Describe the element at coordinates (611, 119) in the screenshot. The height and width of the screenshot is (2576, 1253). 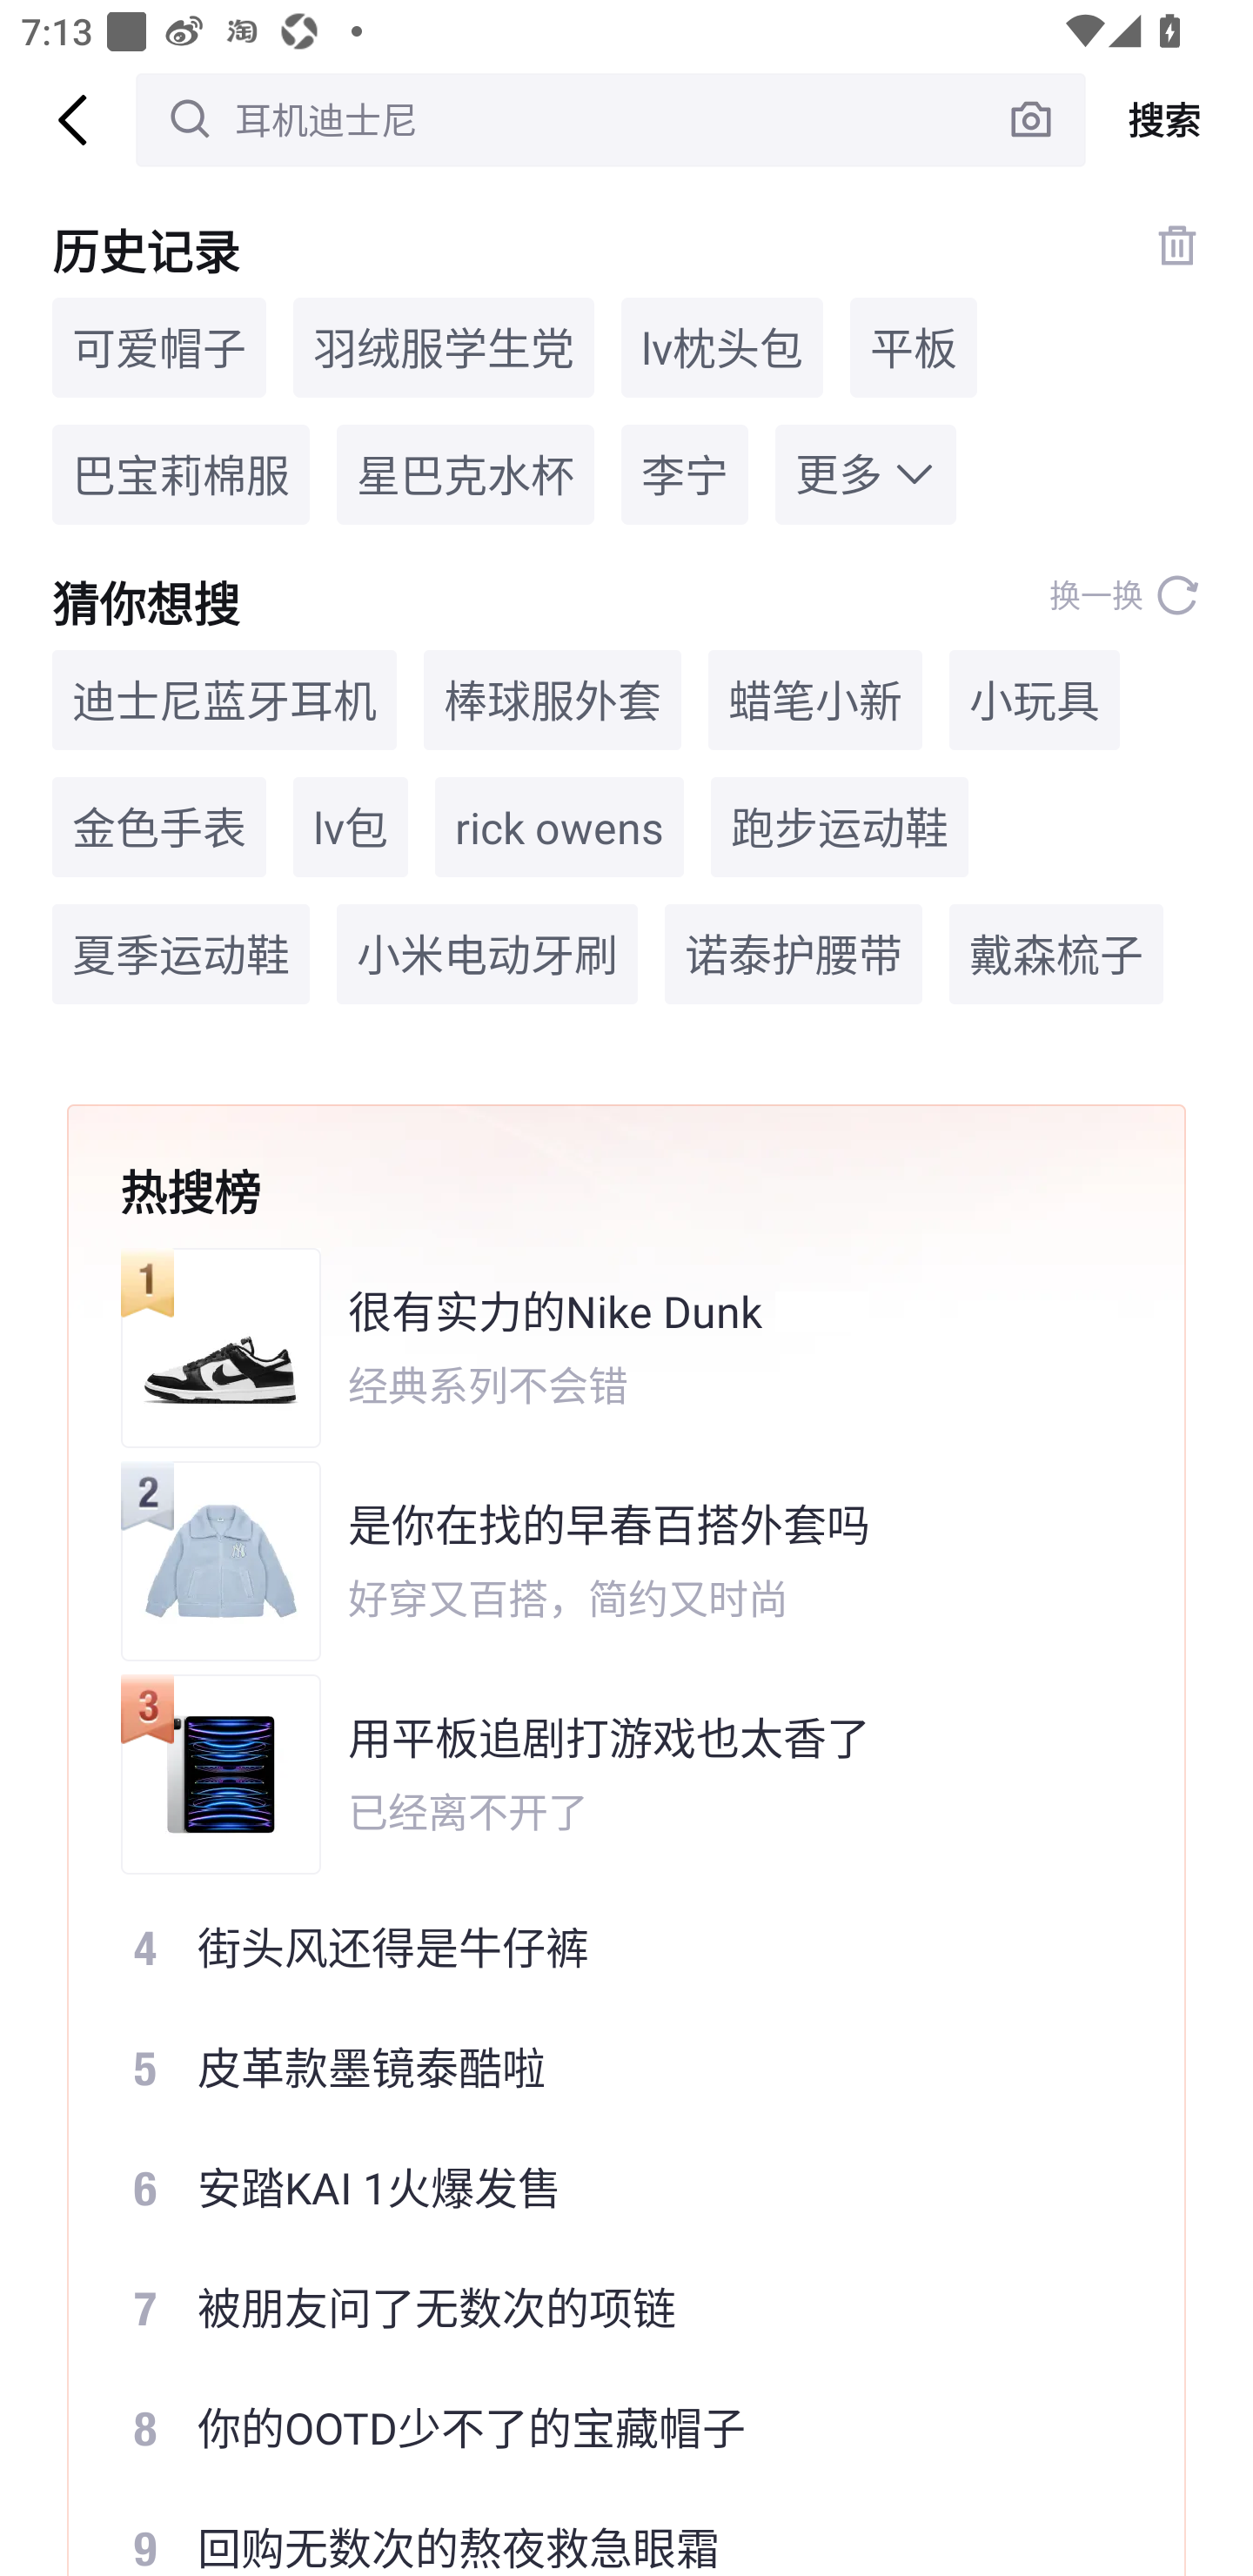
I see `耳机迪士尼` at that location.